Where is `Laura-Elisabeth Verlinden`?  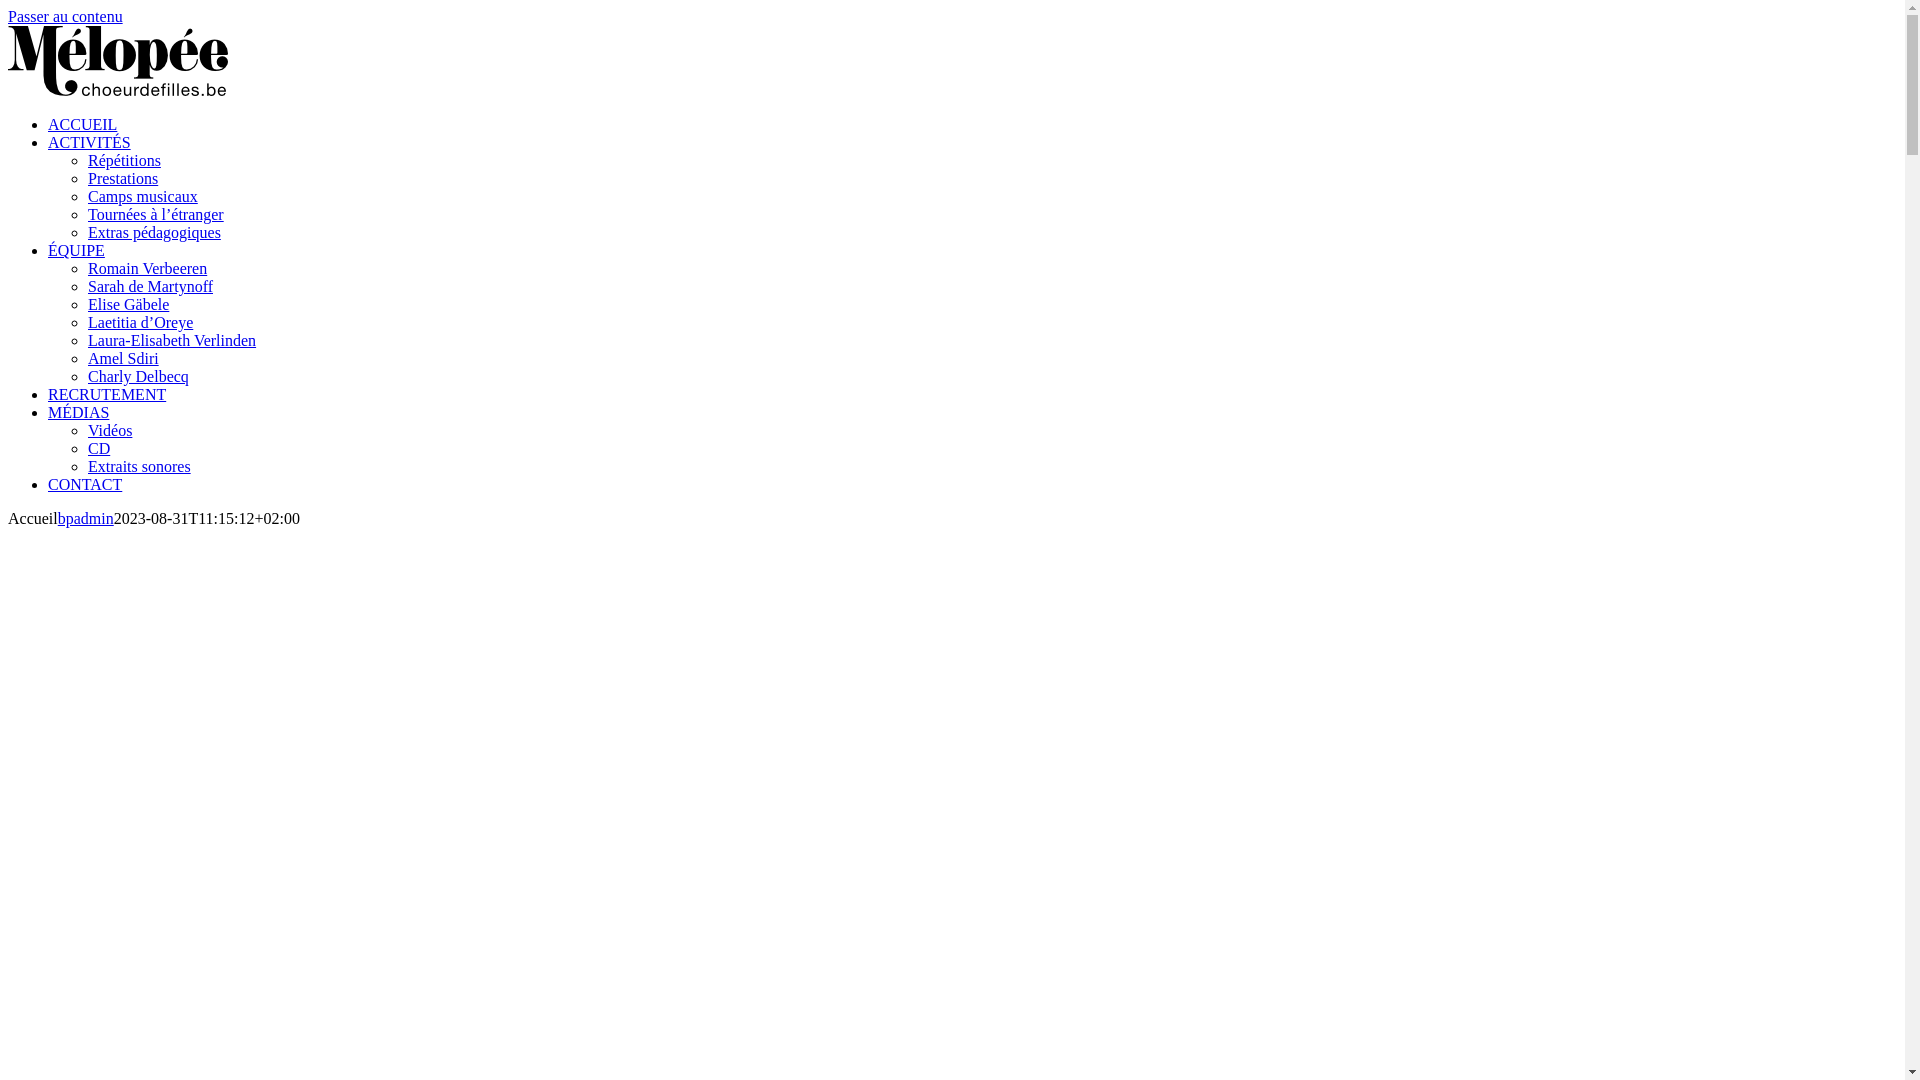 Laura-Elisabeth Verlinden is located at coordinates (172, 340).